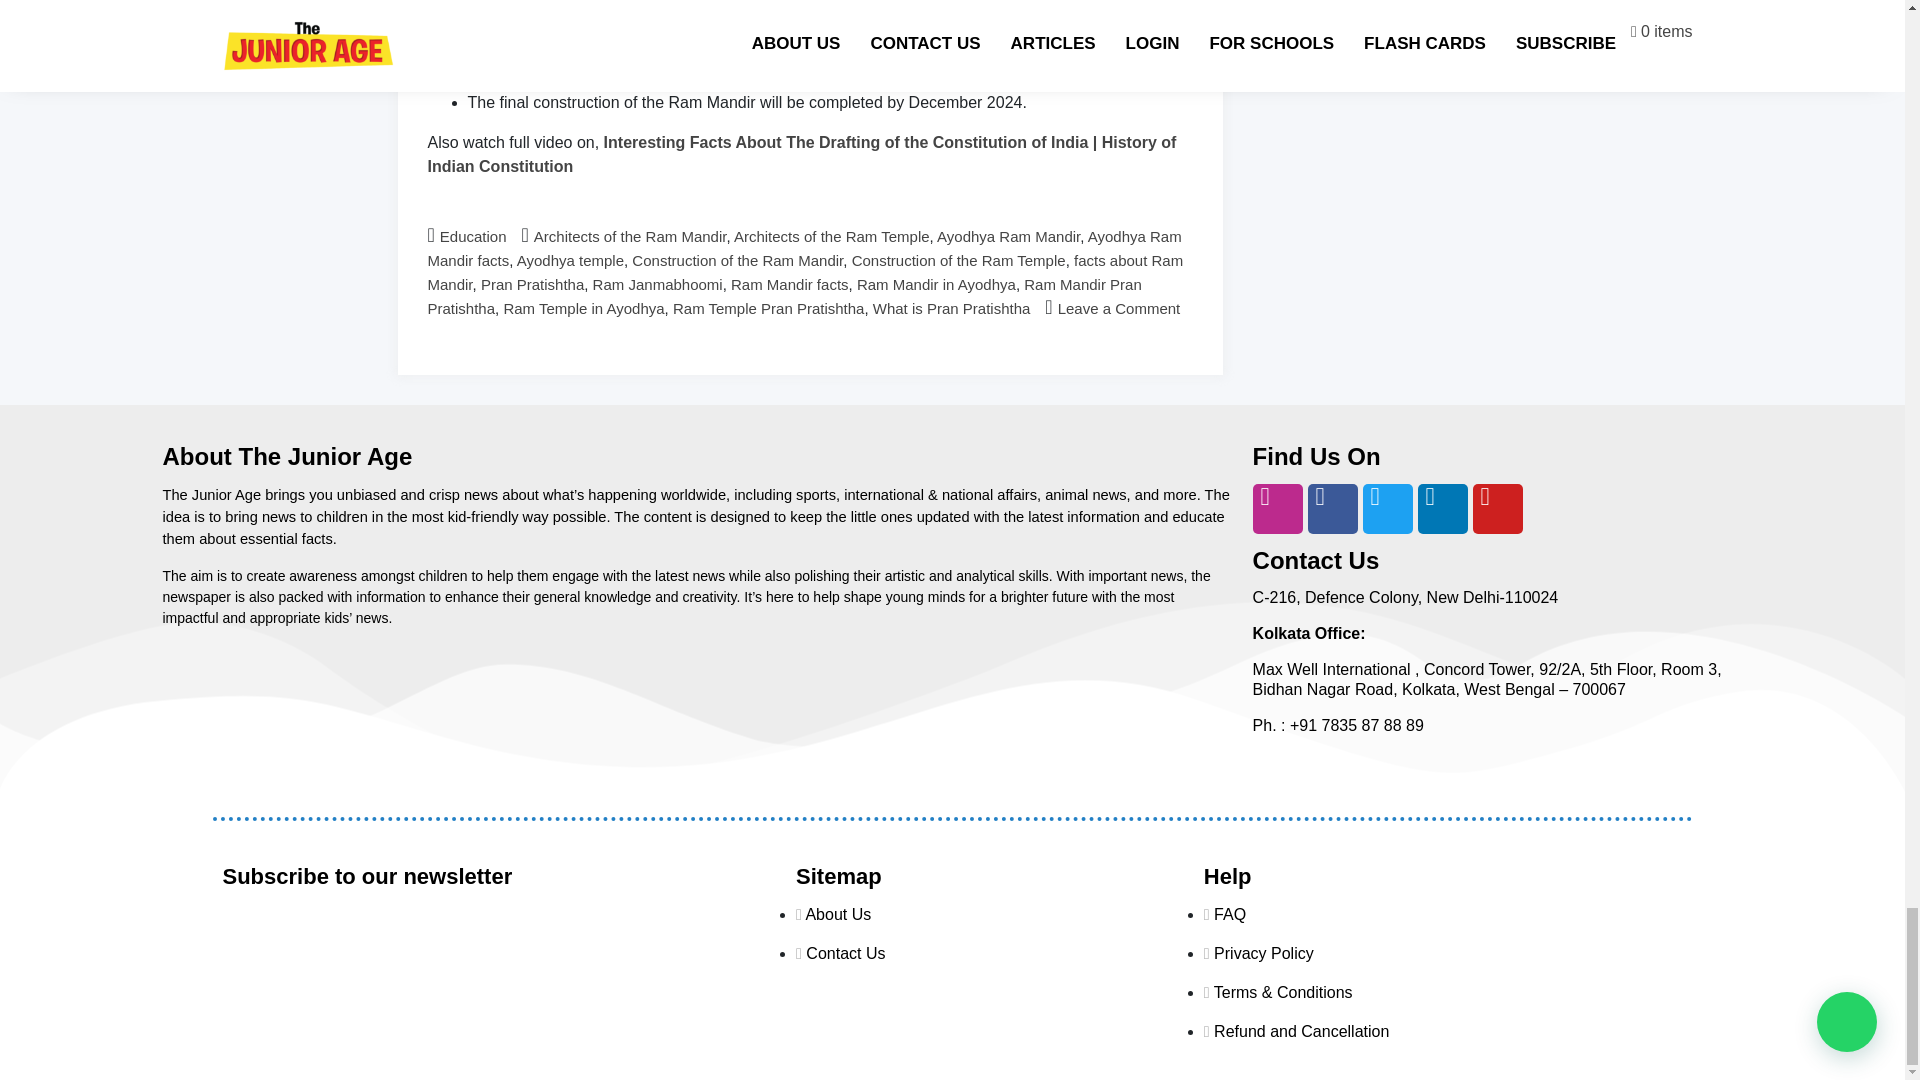 This screenshot has height=1080, width=1920. Describe the element at coordinates (658, 284) in the screenshot. I see `Ram Janmabhoomi` at that location.